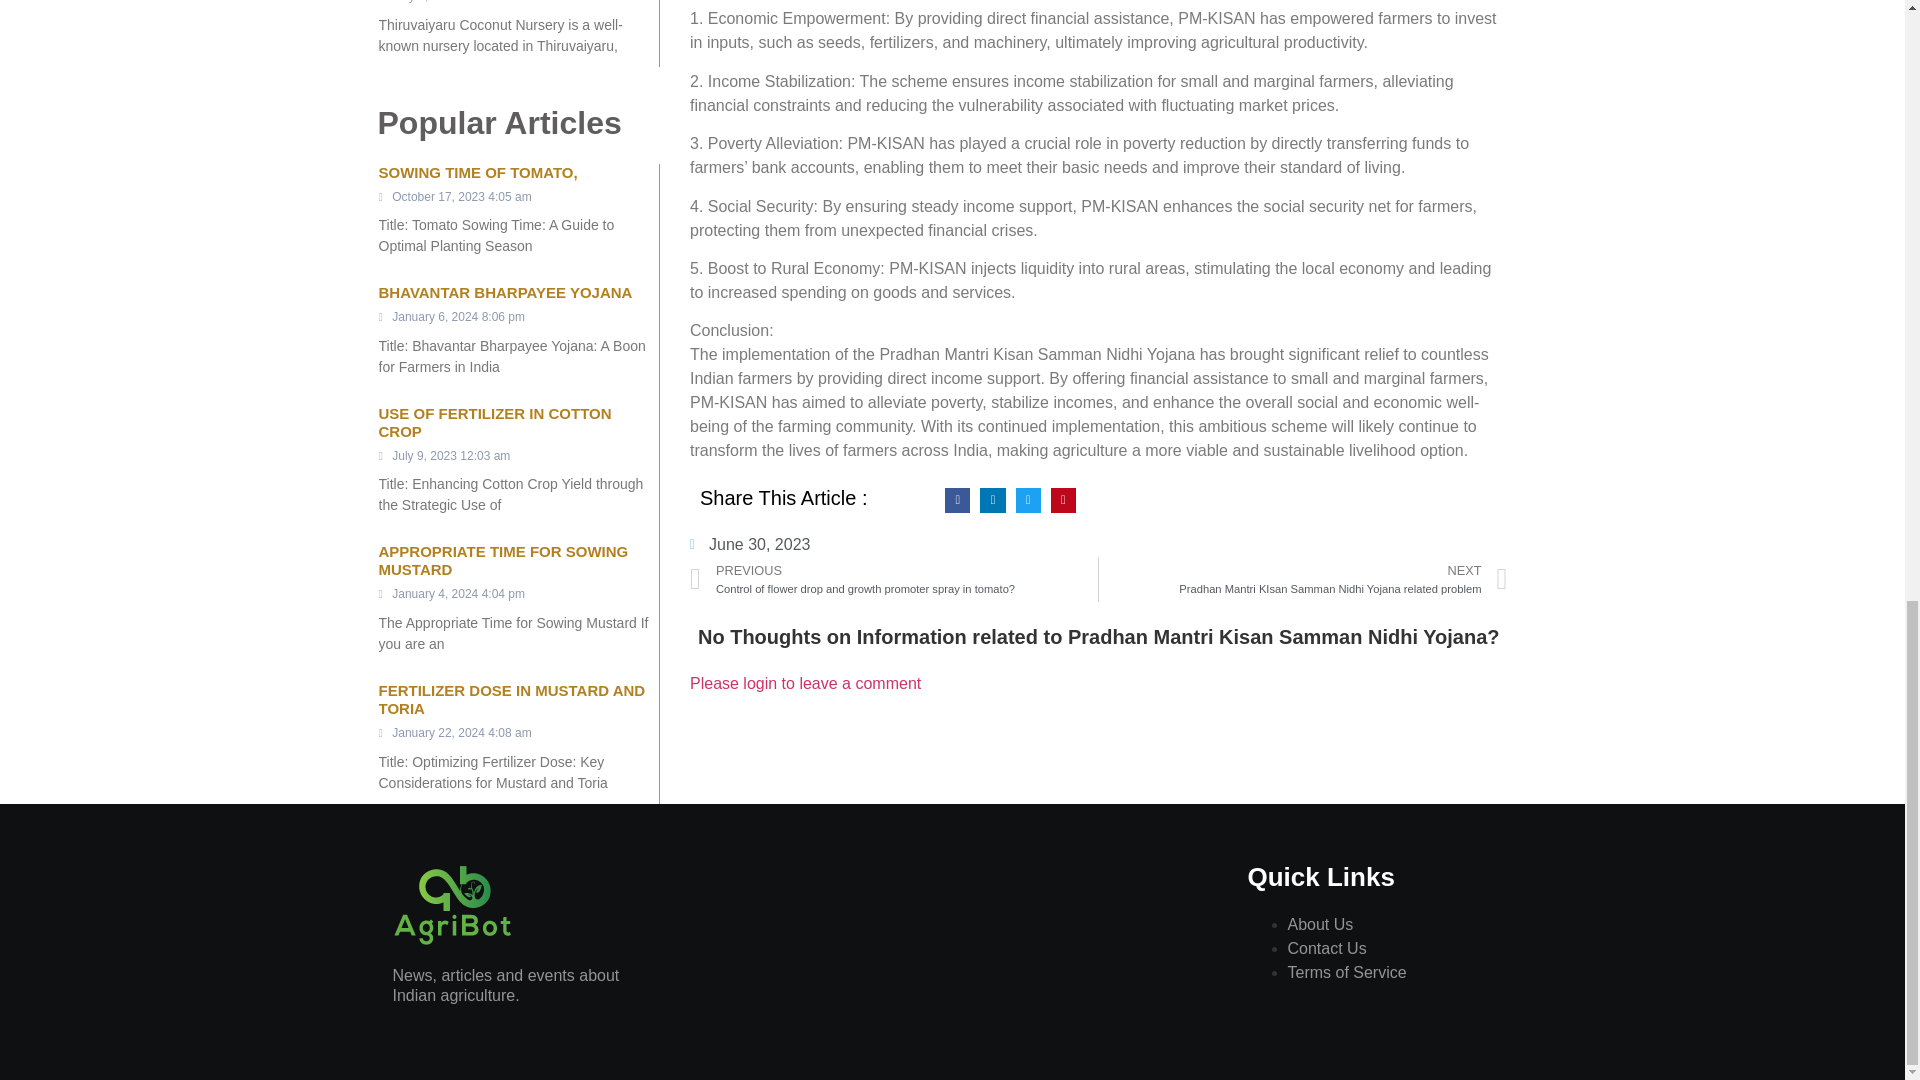 The image size is (1920, 1080). I want to click on USE OF FERTILIZER IN COTTON CROP, so click(494, 422).